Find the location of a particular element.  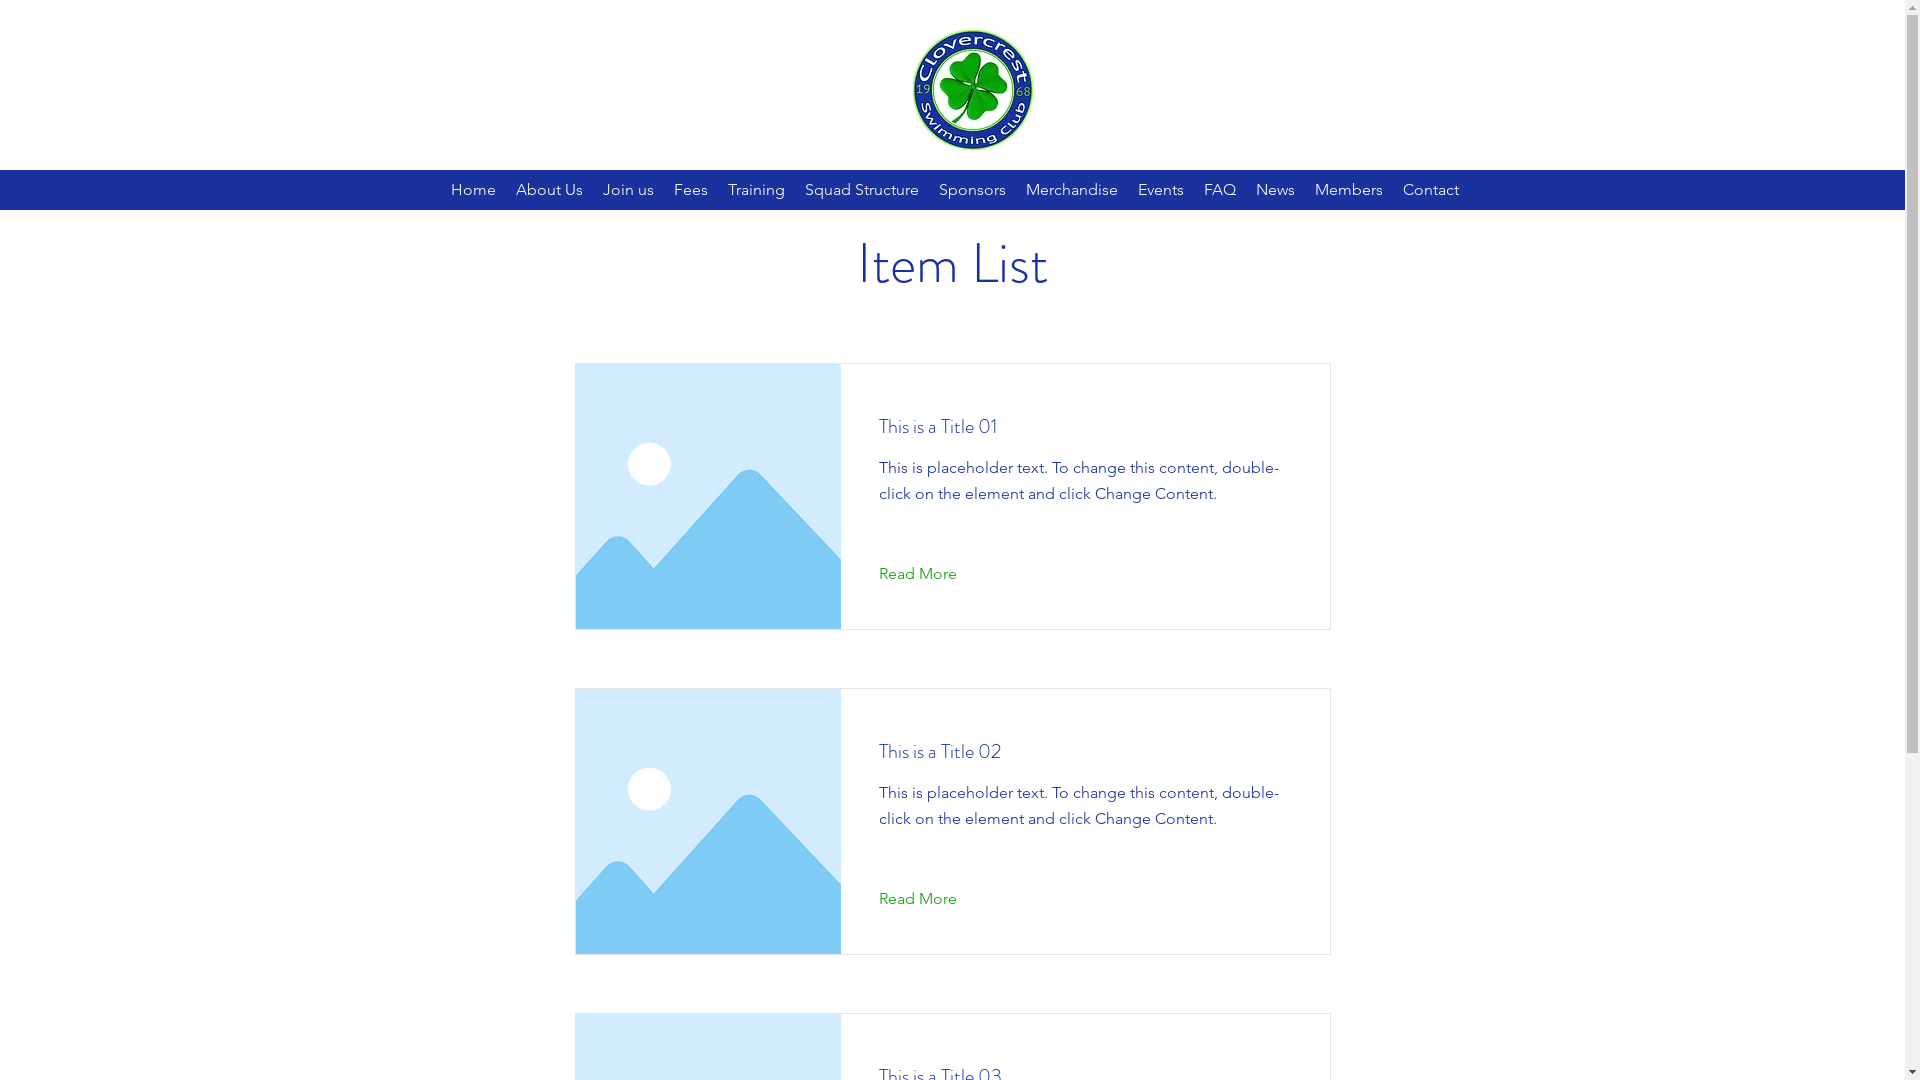

Image-empty-state.png is located at coordinates (708, 822).